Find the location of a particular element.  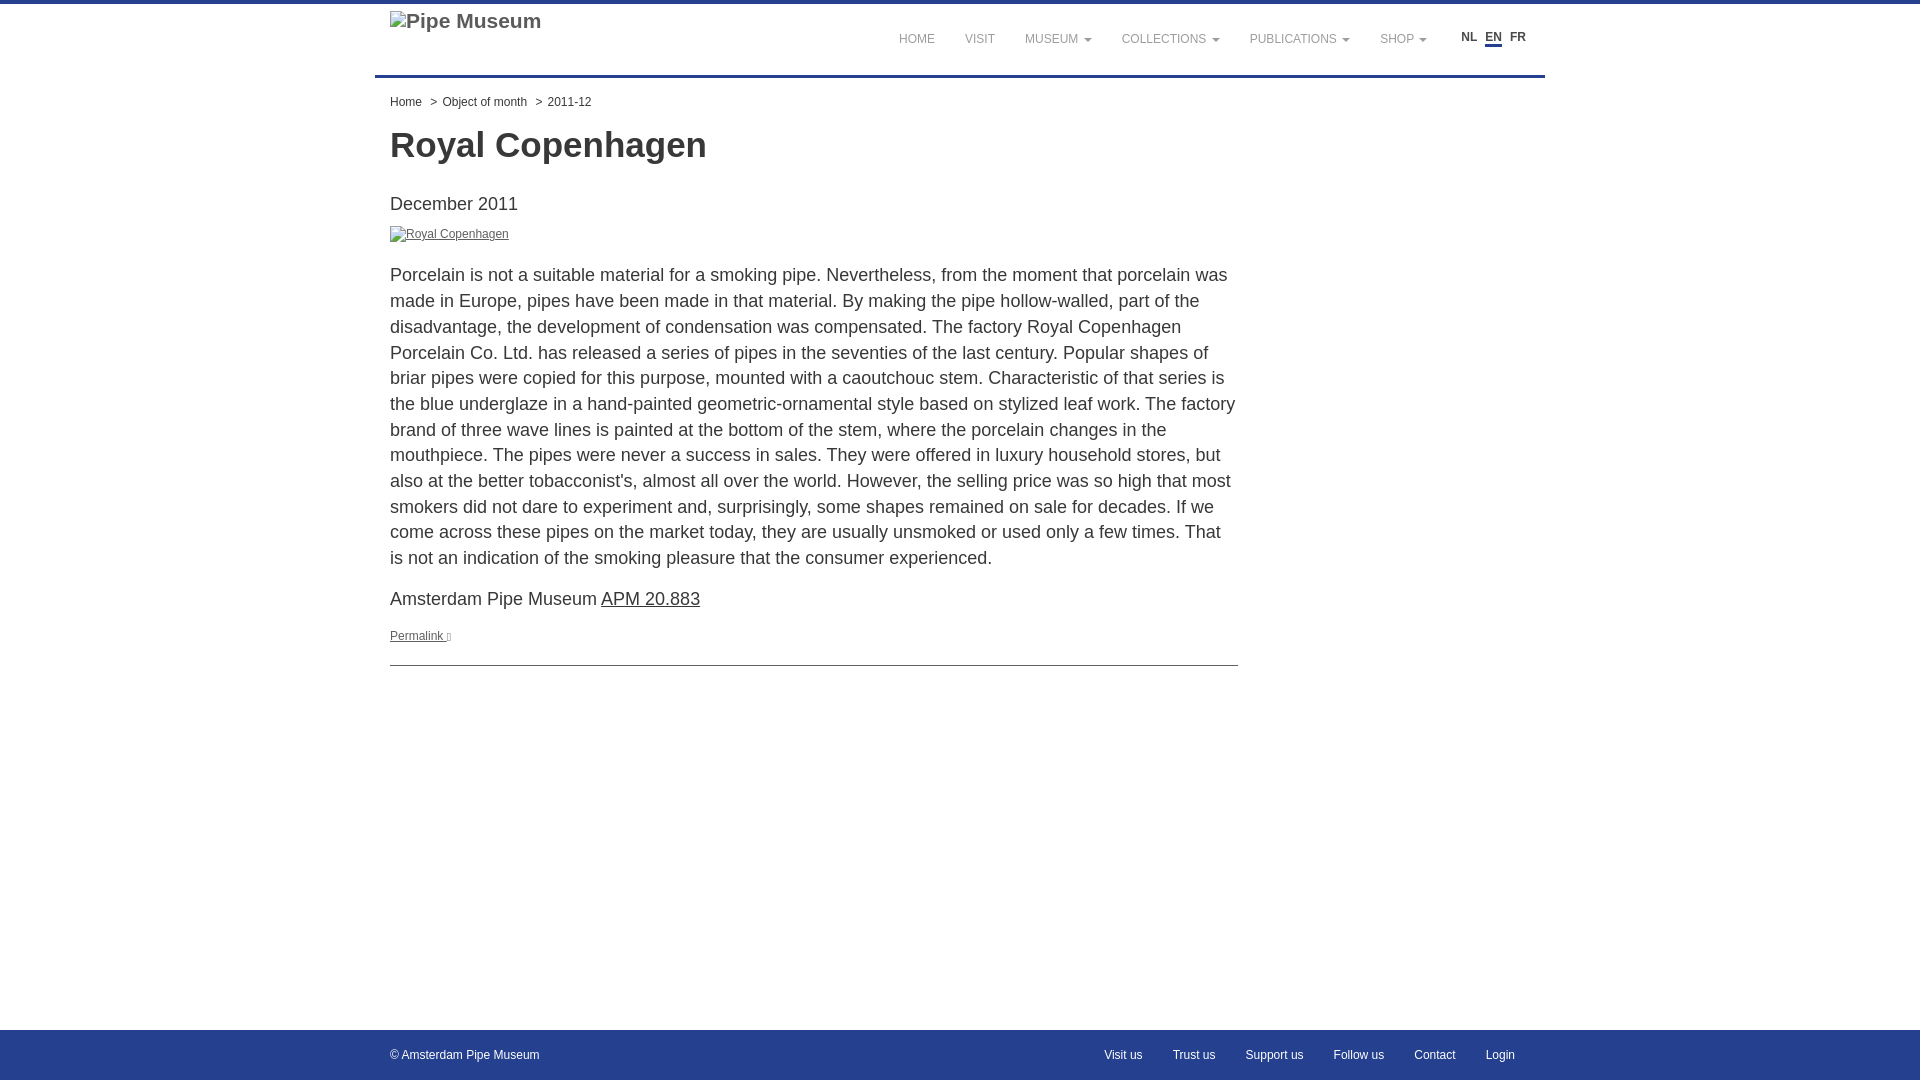

2011-12 is located at coordinates (569, 102).